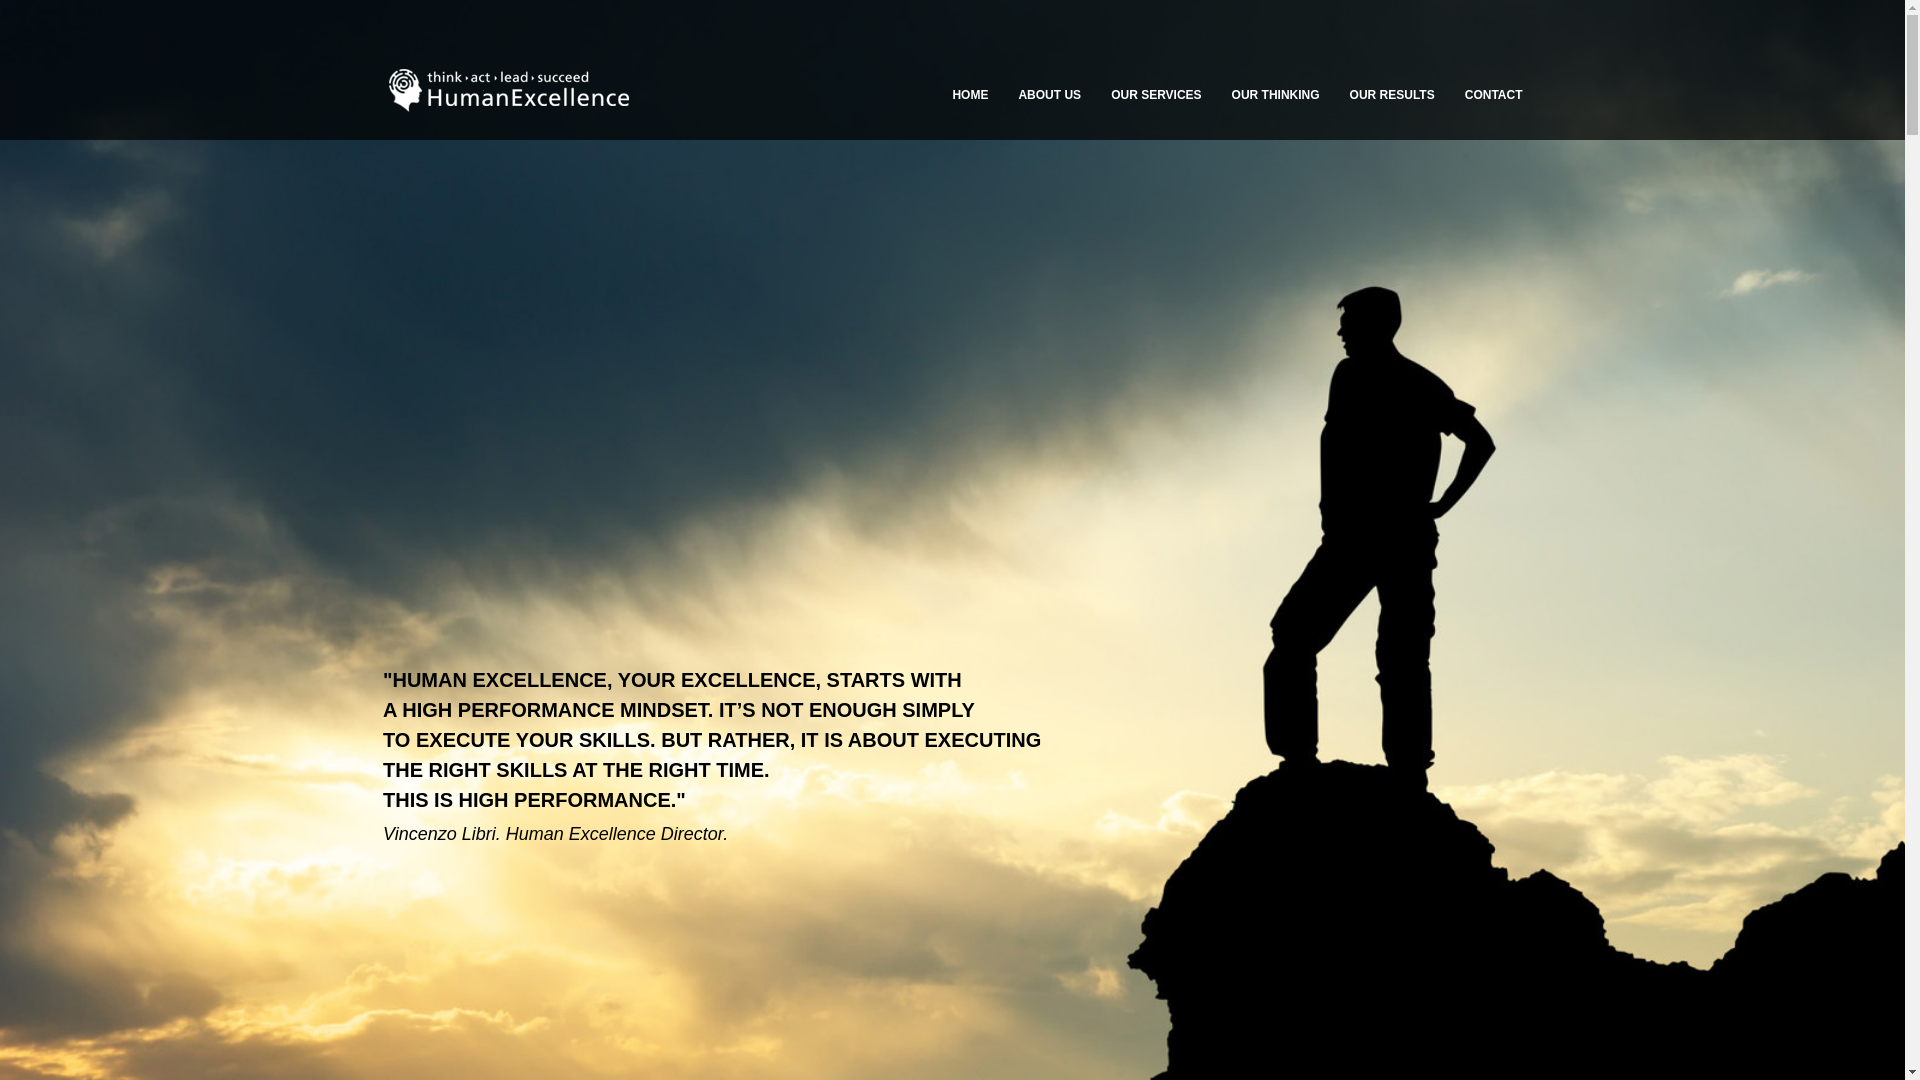  What do you see at coordinates (1049, 95) in the screenshot?
I see `ABOUT US` at bounding box center [1049, 95].